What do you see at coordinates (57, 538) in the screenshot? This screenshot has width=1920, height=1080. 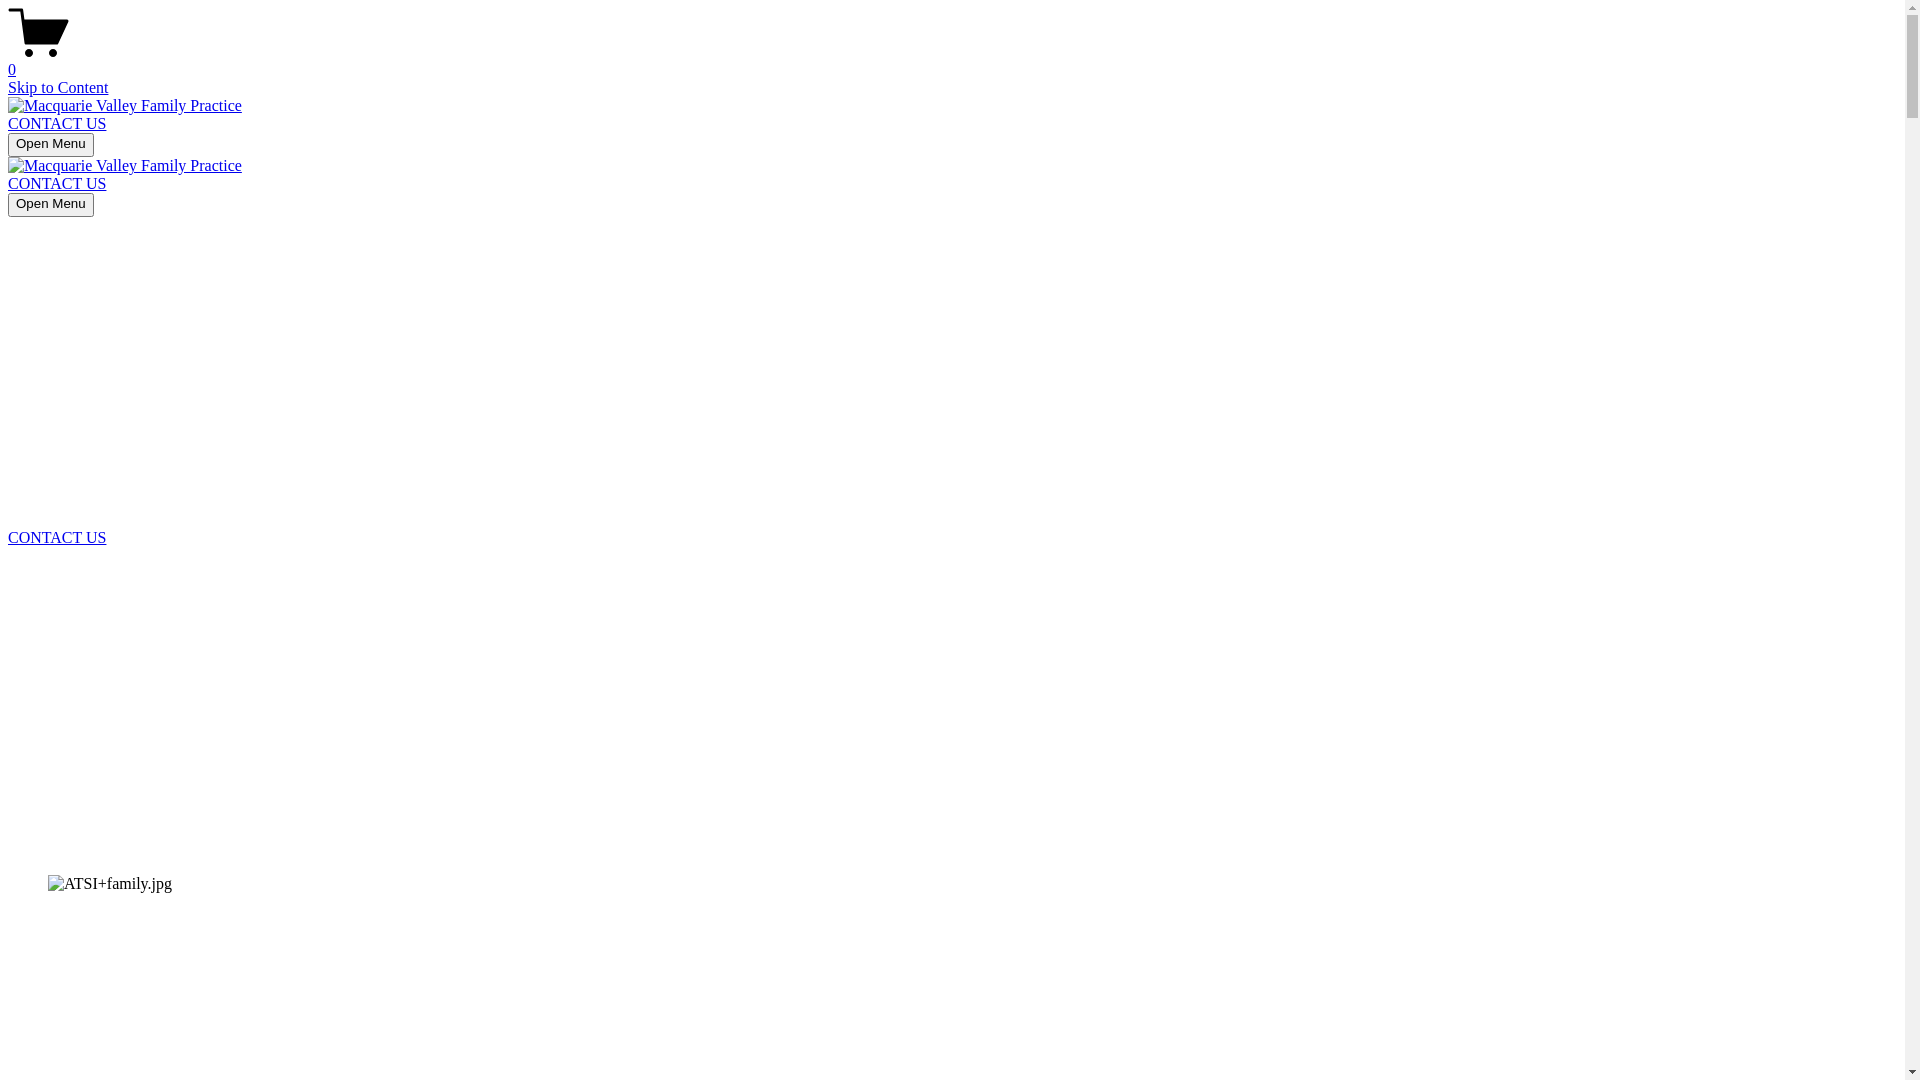 I see `CONTACT US` at bounding box center [57, 538].